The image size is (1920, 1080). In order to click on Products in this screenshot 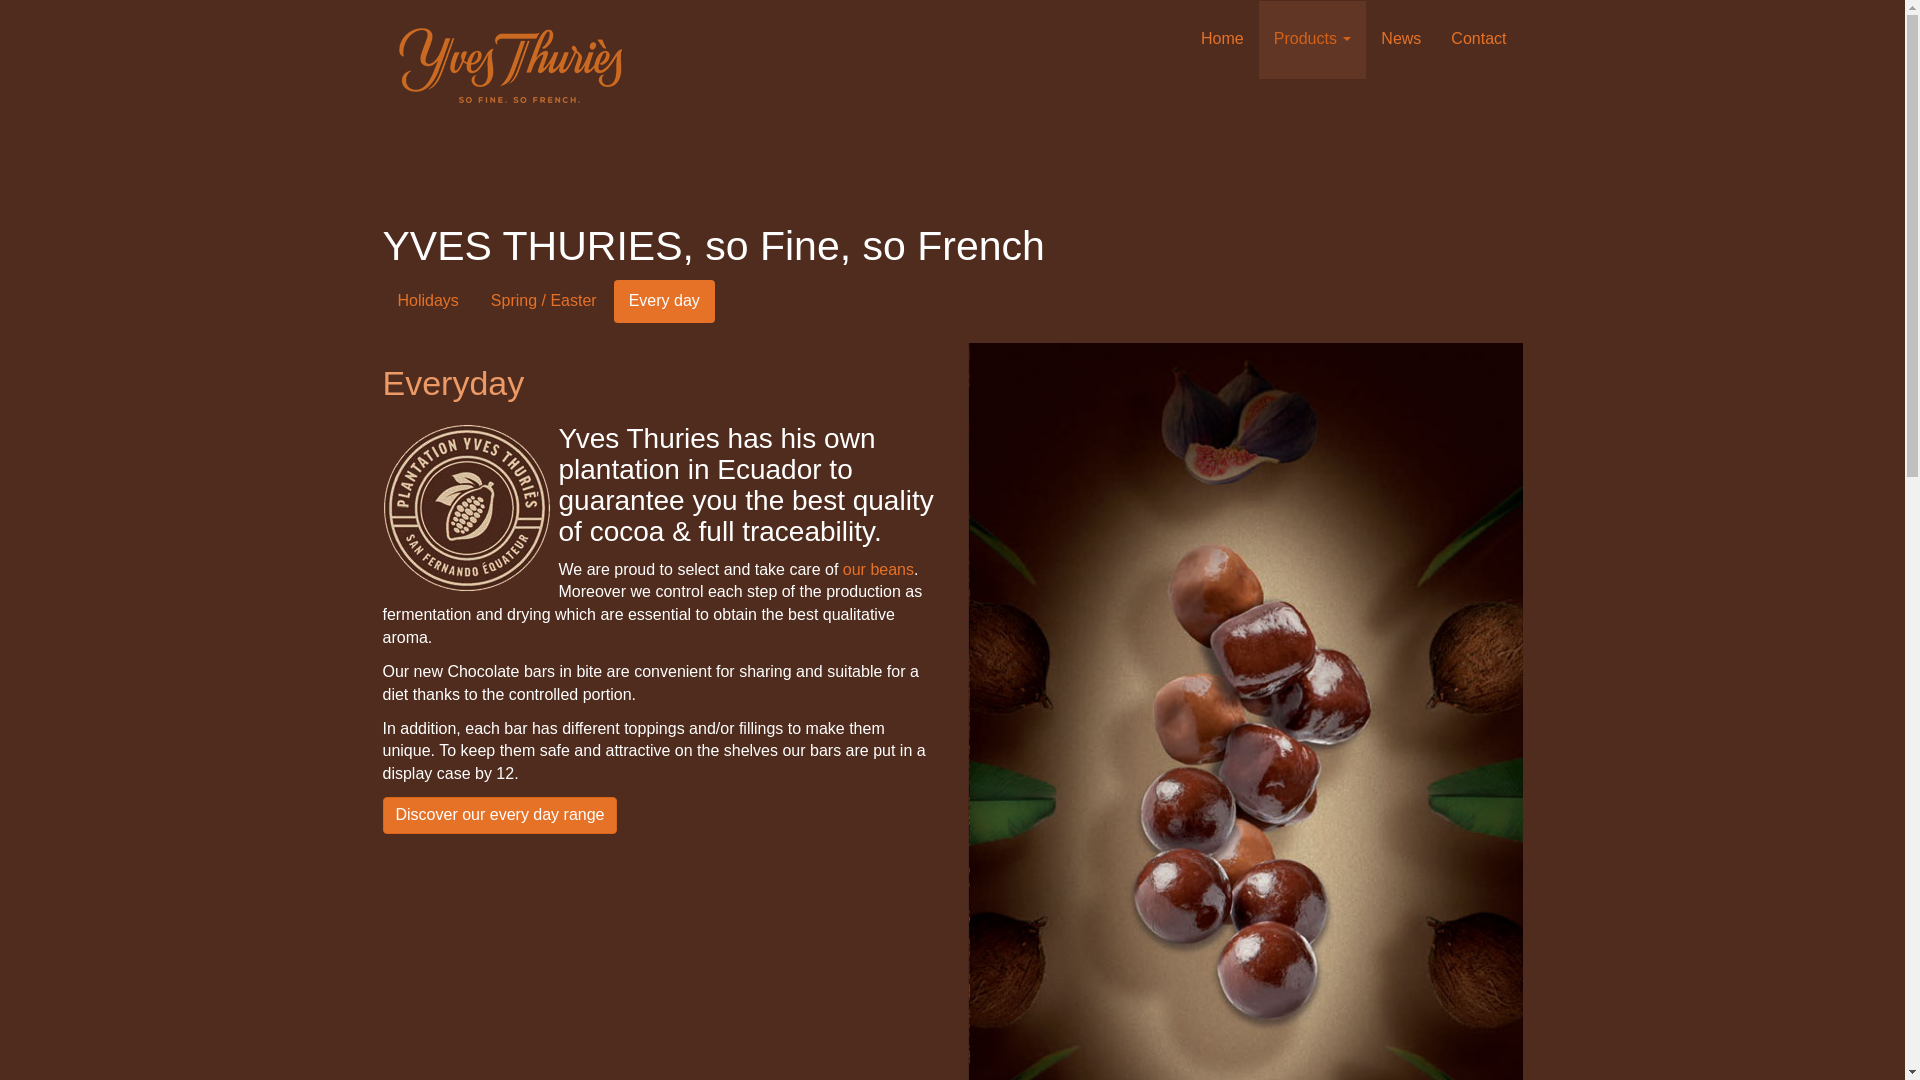, I will do `click(1313, 40)`.